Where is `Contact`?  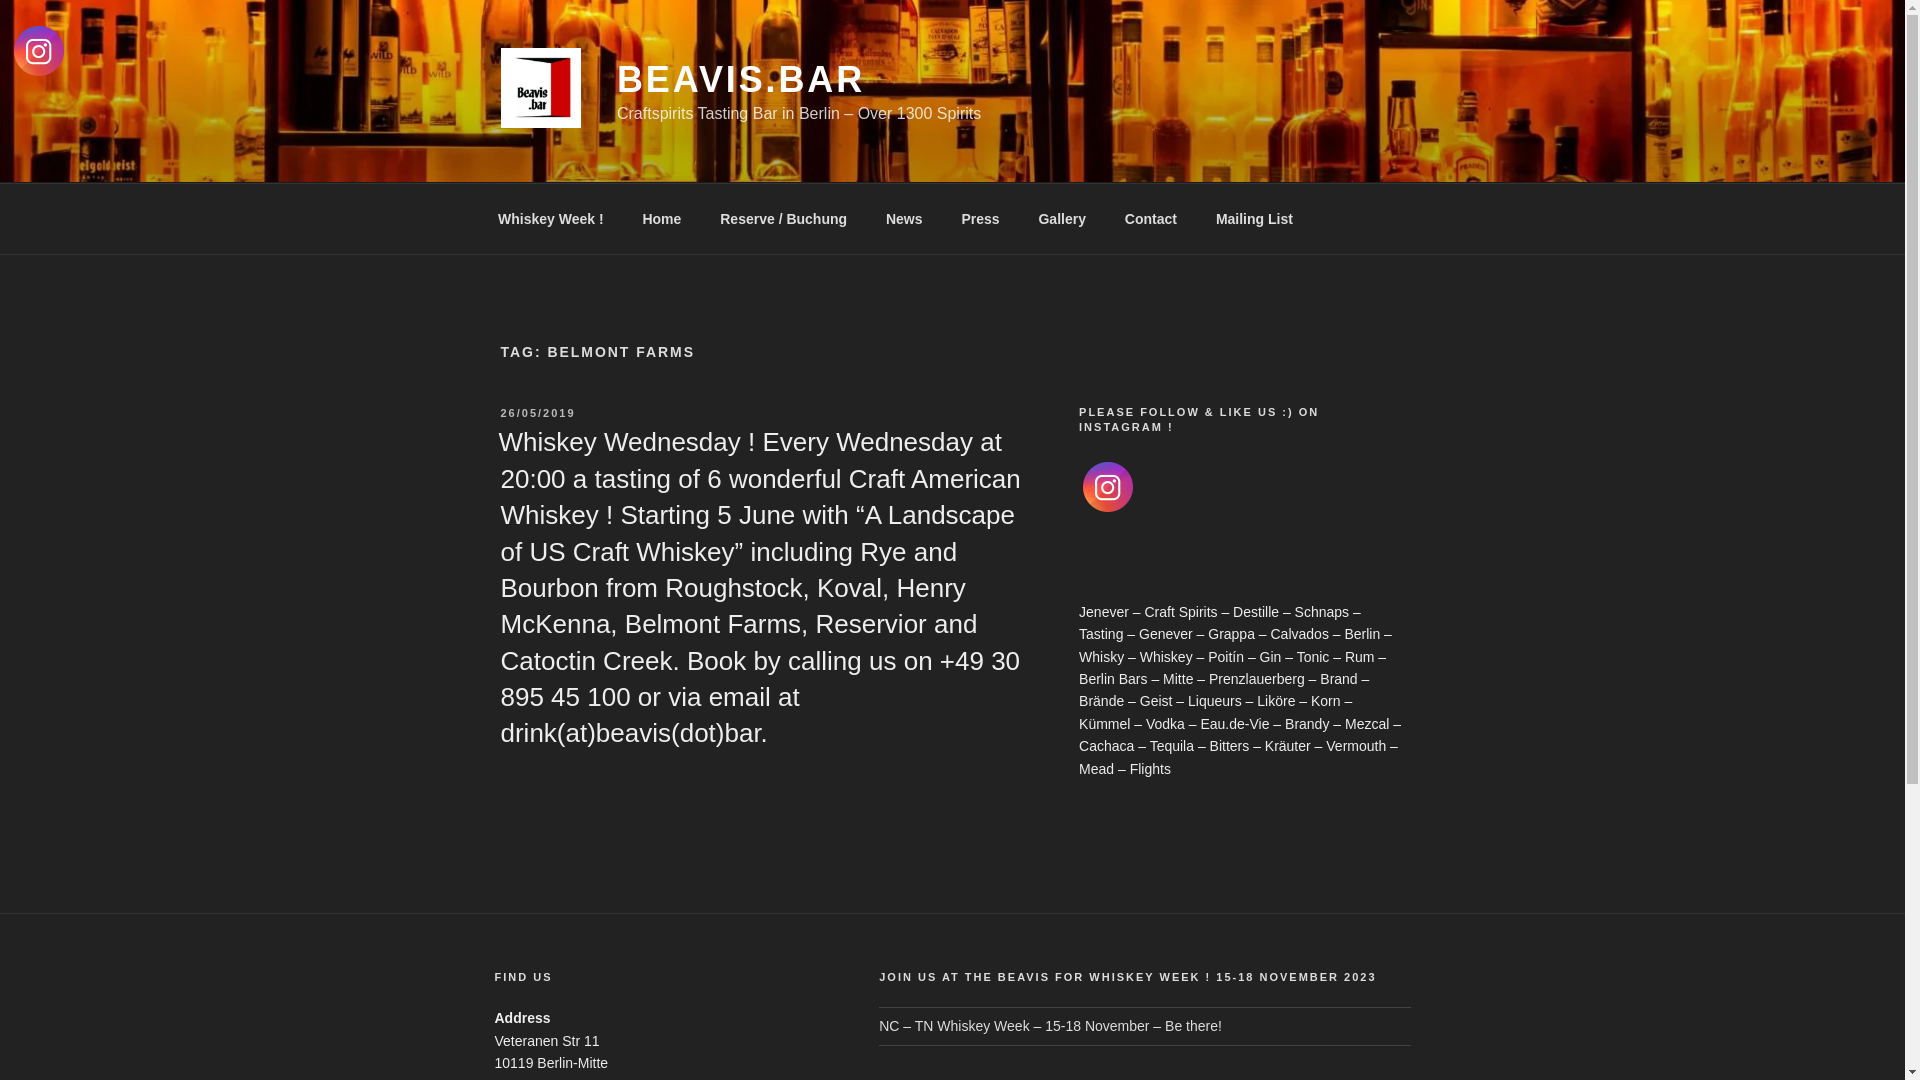
Contact is located at coordinates (1150, 218).